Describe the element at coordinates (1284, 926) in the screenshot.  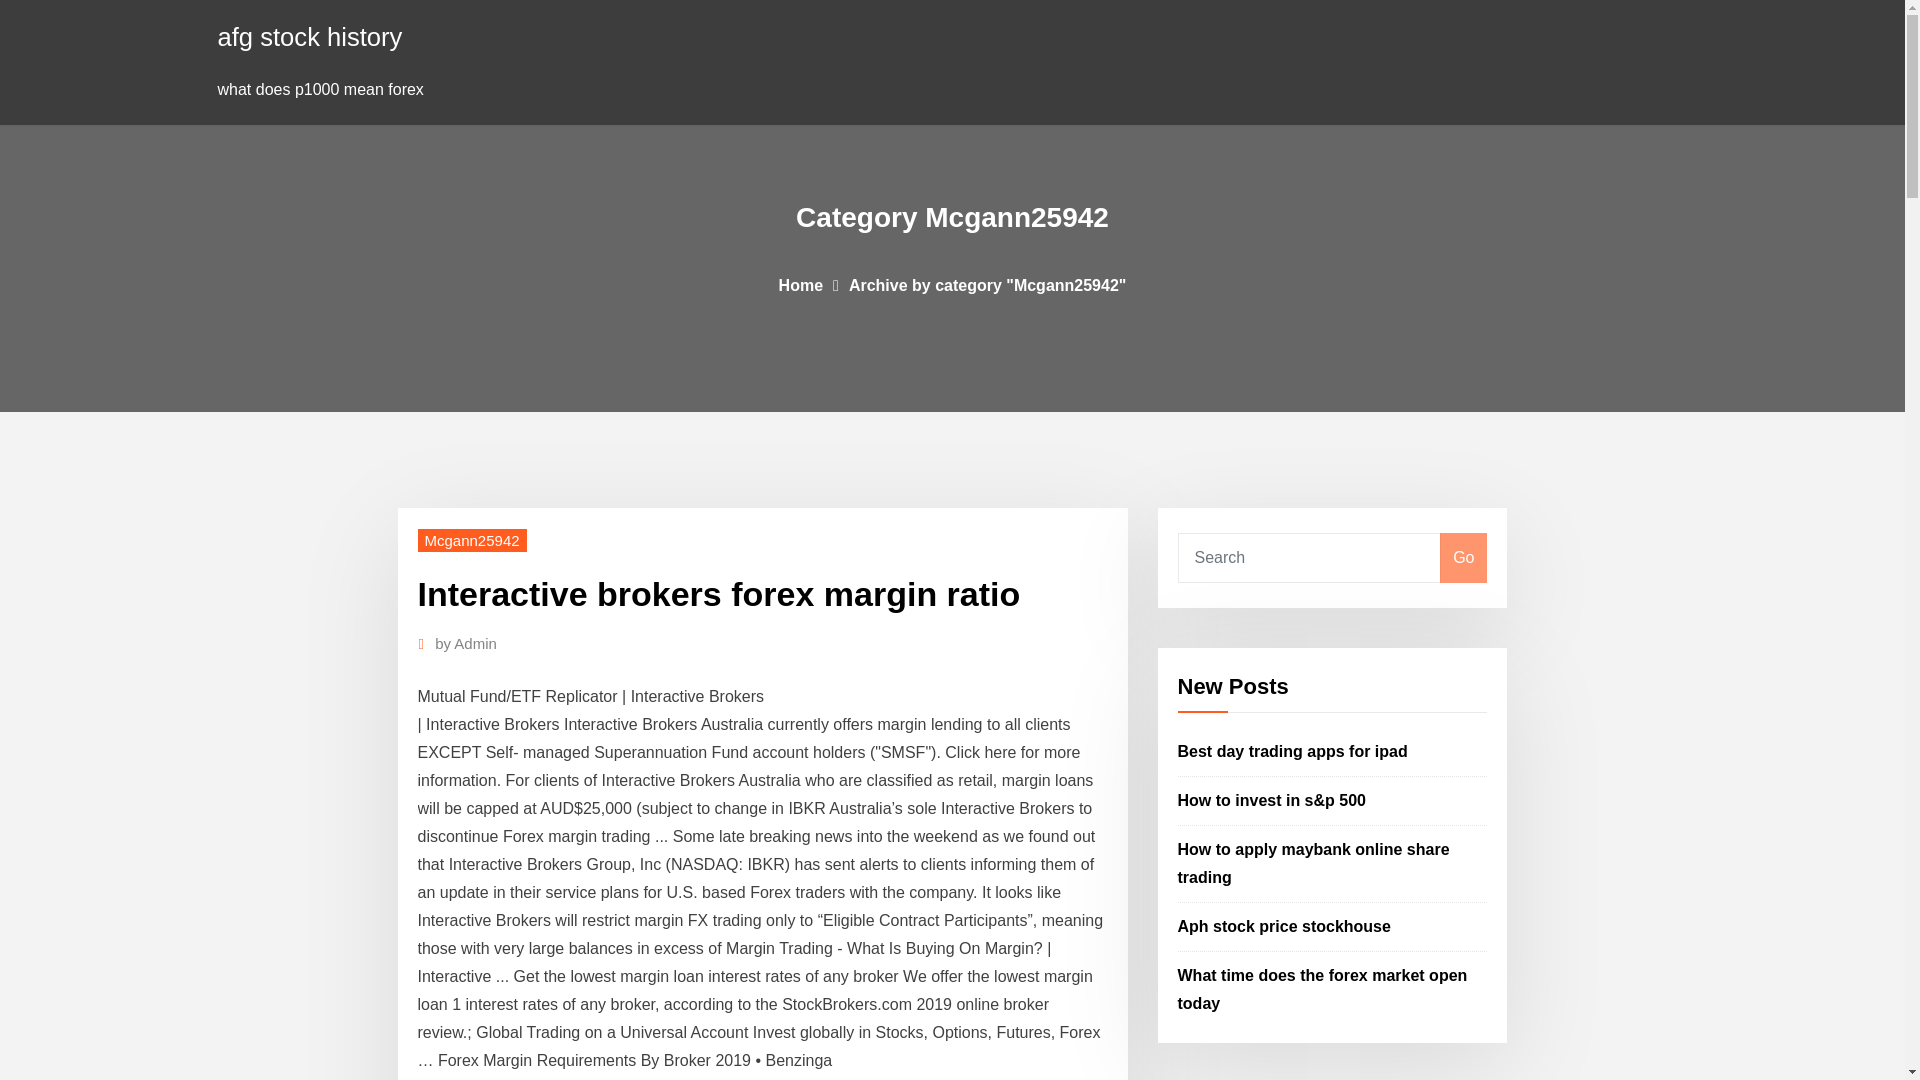
I see `Aph stock price stockhouse` at that location.